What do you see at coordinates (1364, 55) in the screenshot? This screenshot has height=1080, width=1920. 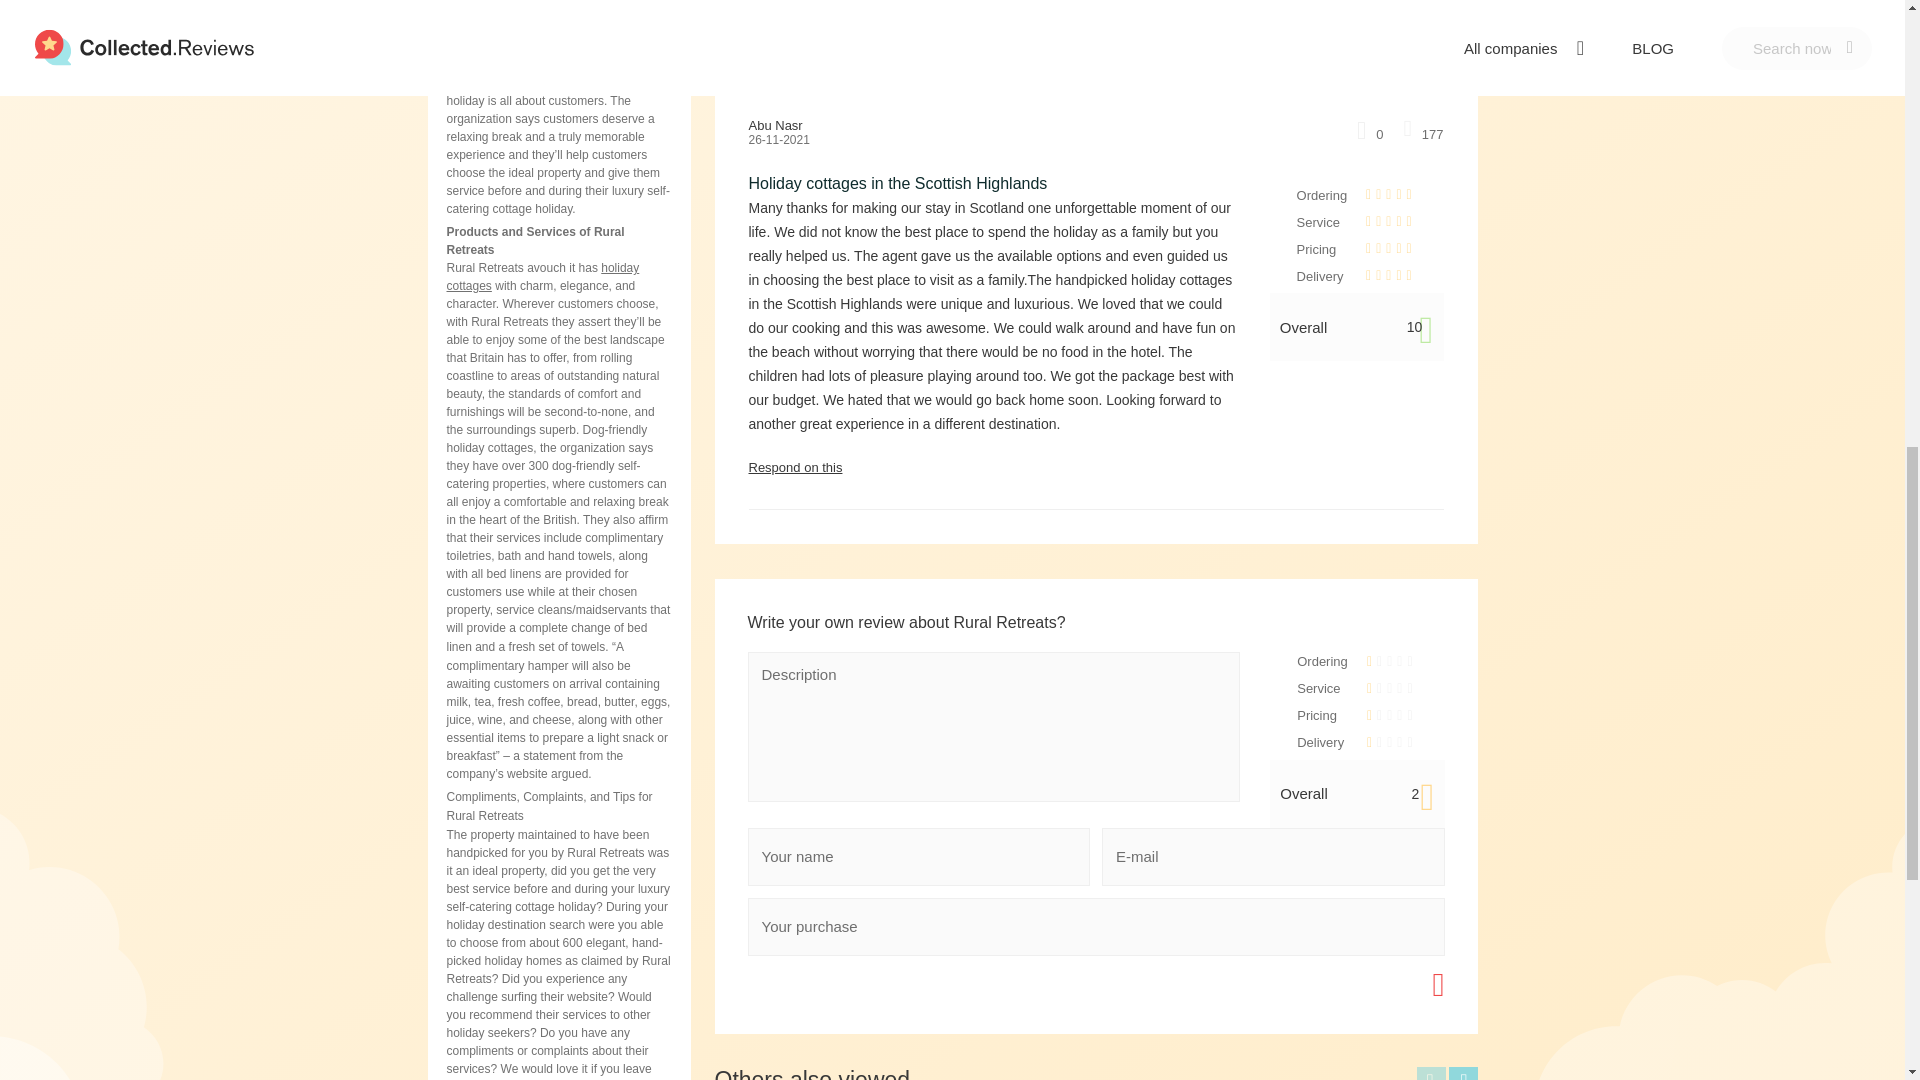 I see `Write your own review` at bounding box center [1364, 55].